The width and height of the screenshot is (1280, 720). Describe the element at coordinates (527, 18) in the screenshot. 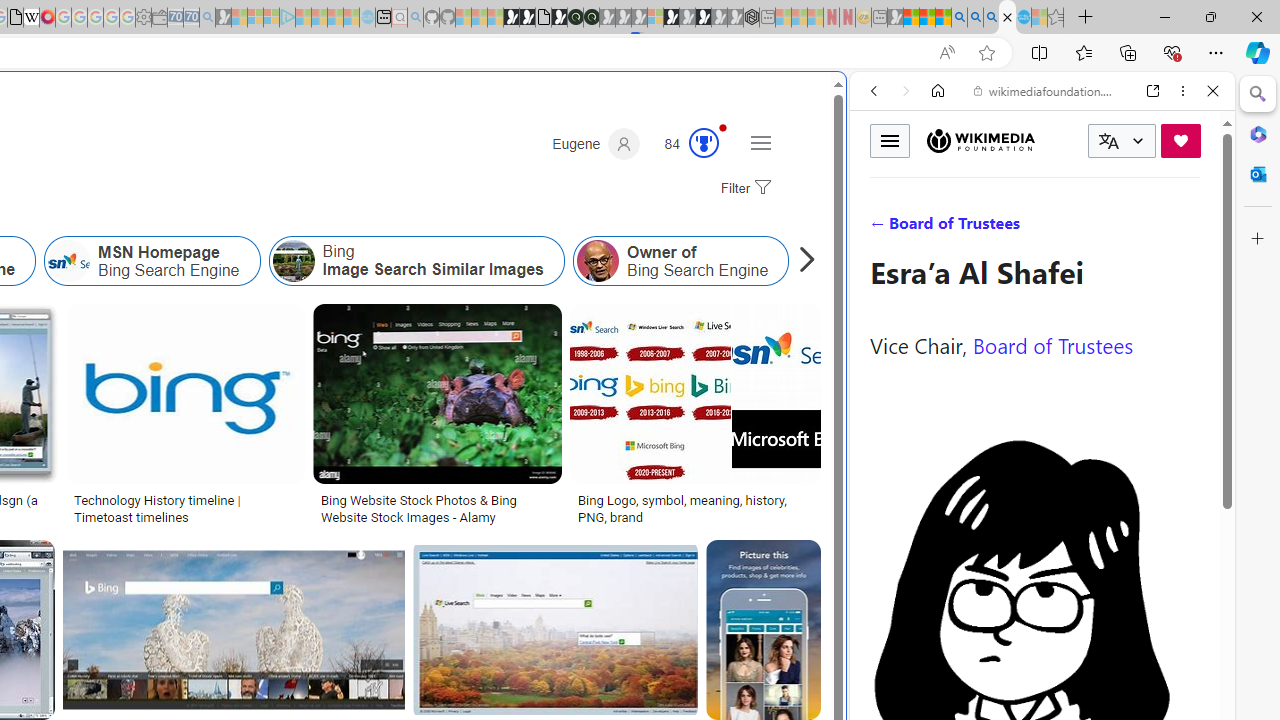

I see `Play Zoo Boom in your browser | Games from Microsoft Start` at that location.